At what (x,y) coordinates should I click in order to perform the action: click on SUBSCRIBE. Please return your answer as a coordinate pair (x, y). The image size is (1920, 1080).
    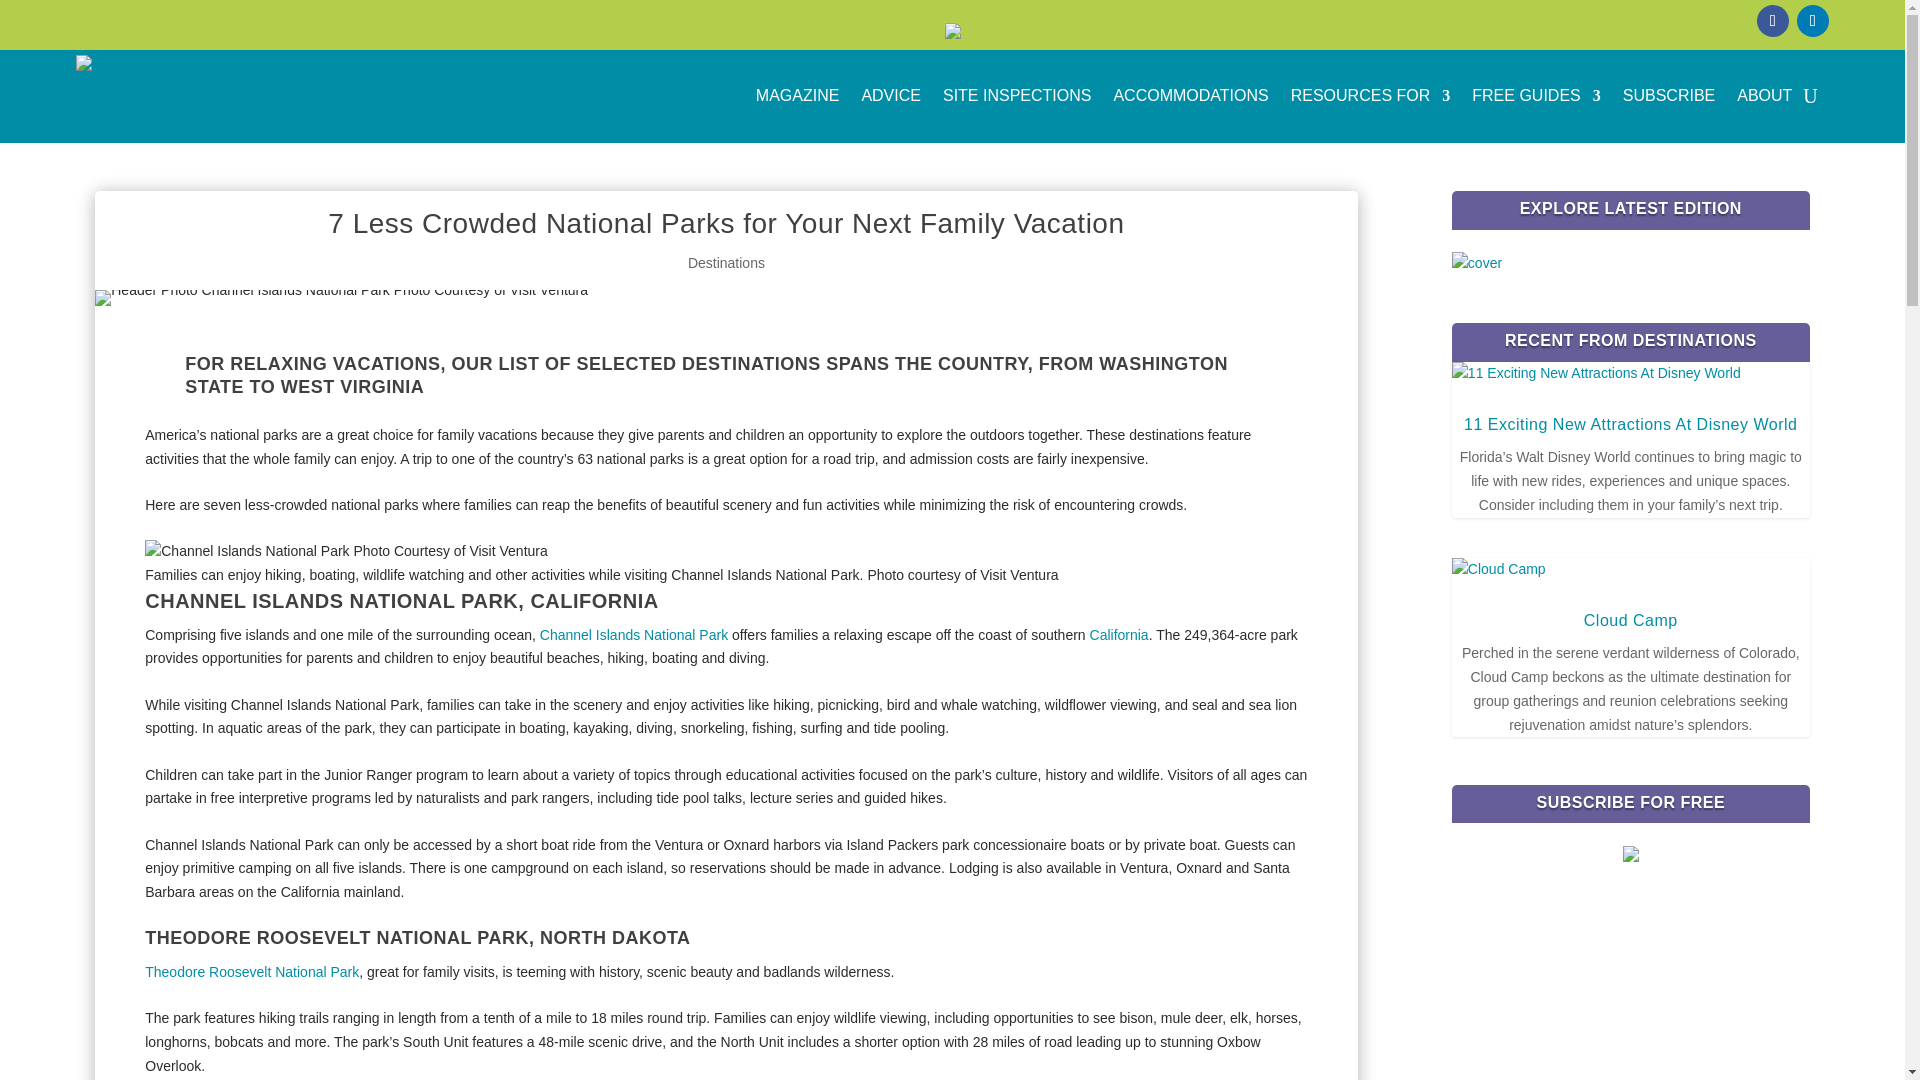
    Looking at the image, I should click on (1668, 96).